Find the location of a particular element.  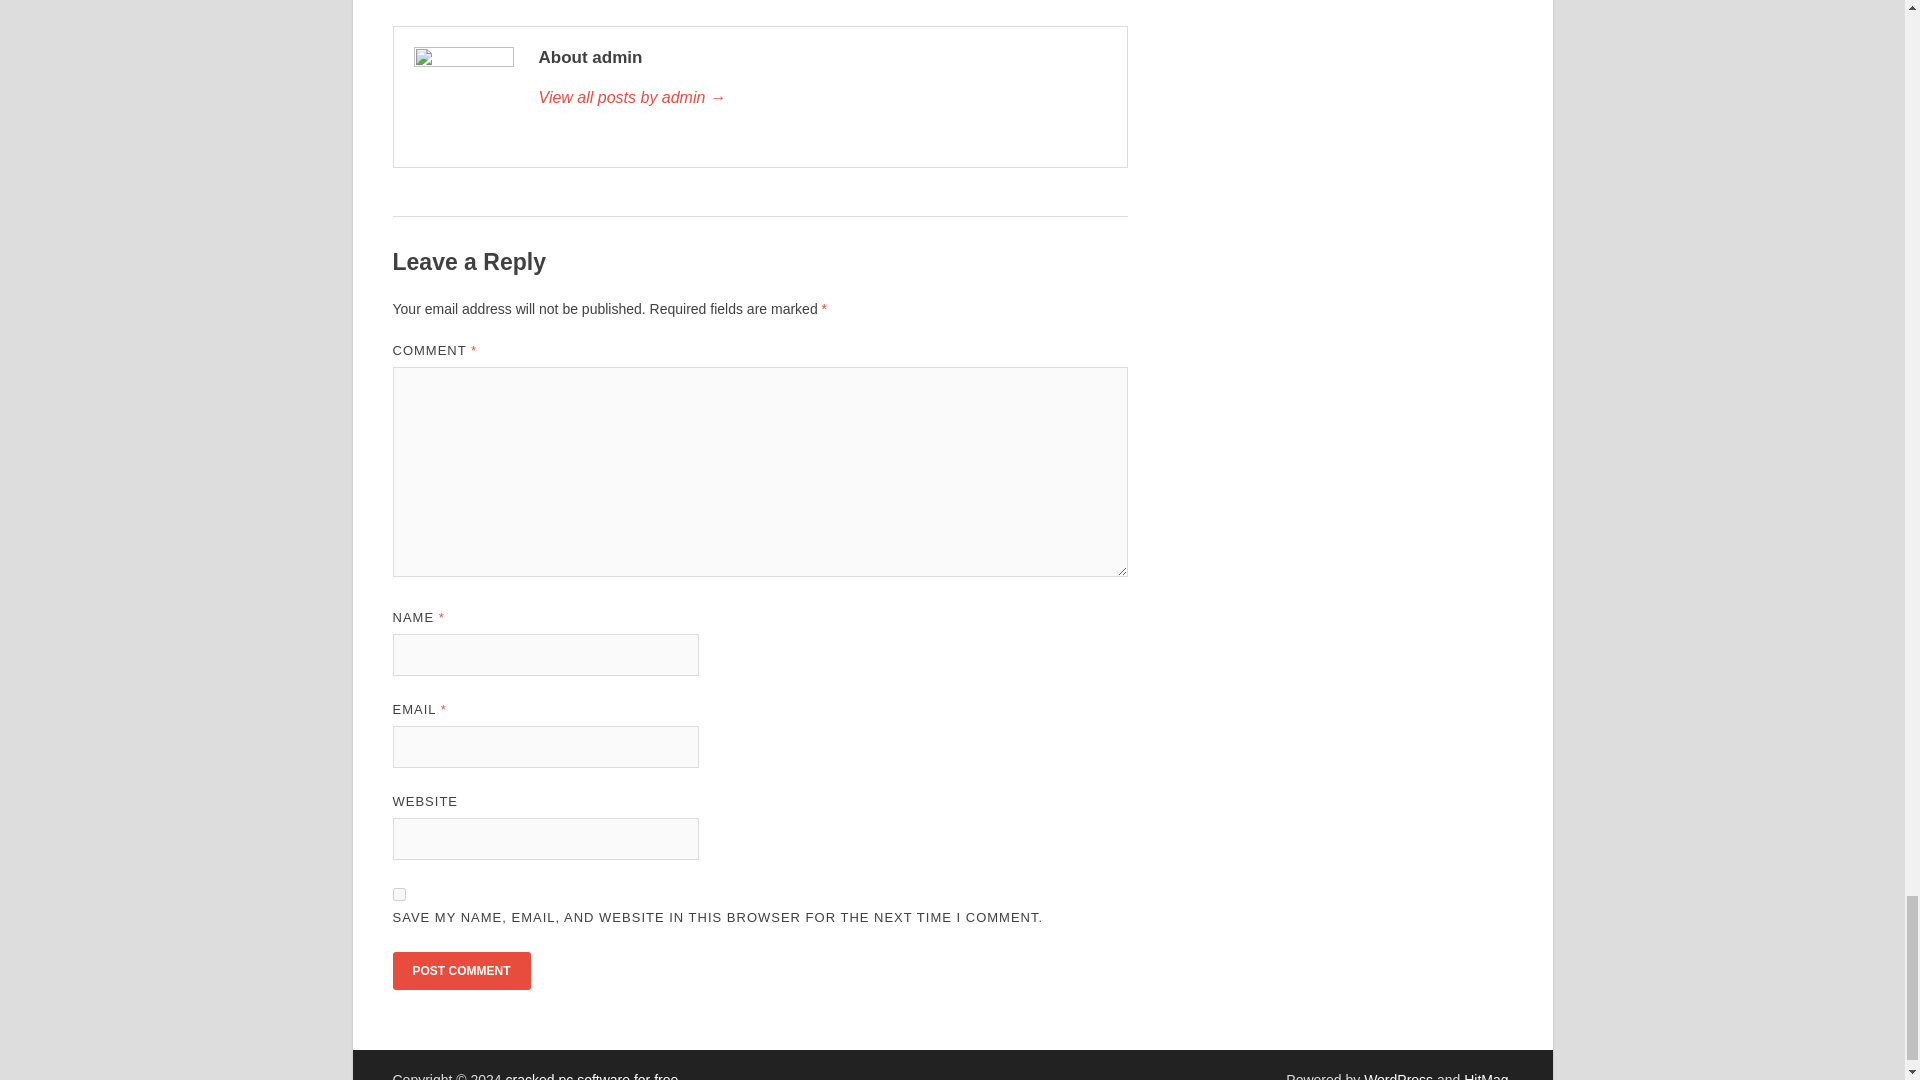

yes is located at coordinates (398, 894).